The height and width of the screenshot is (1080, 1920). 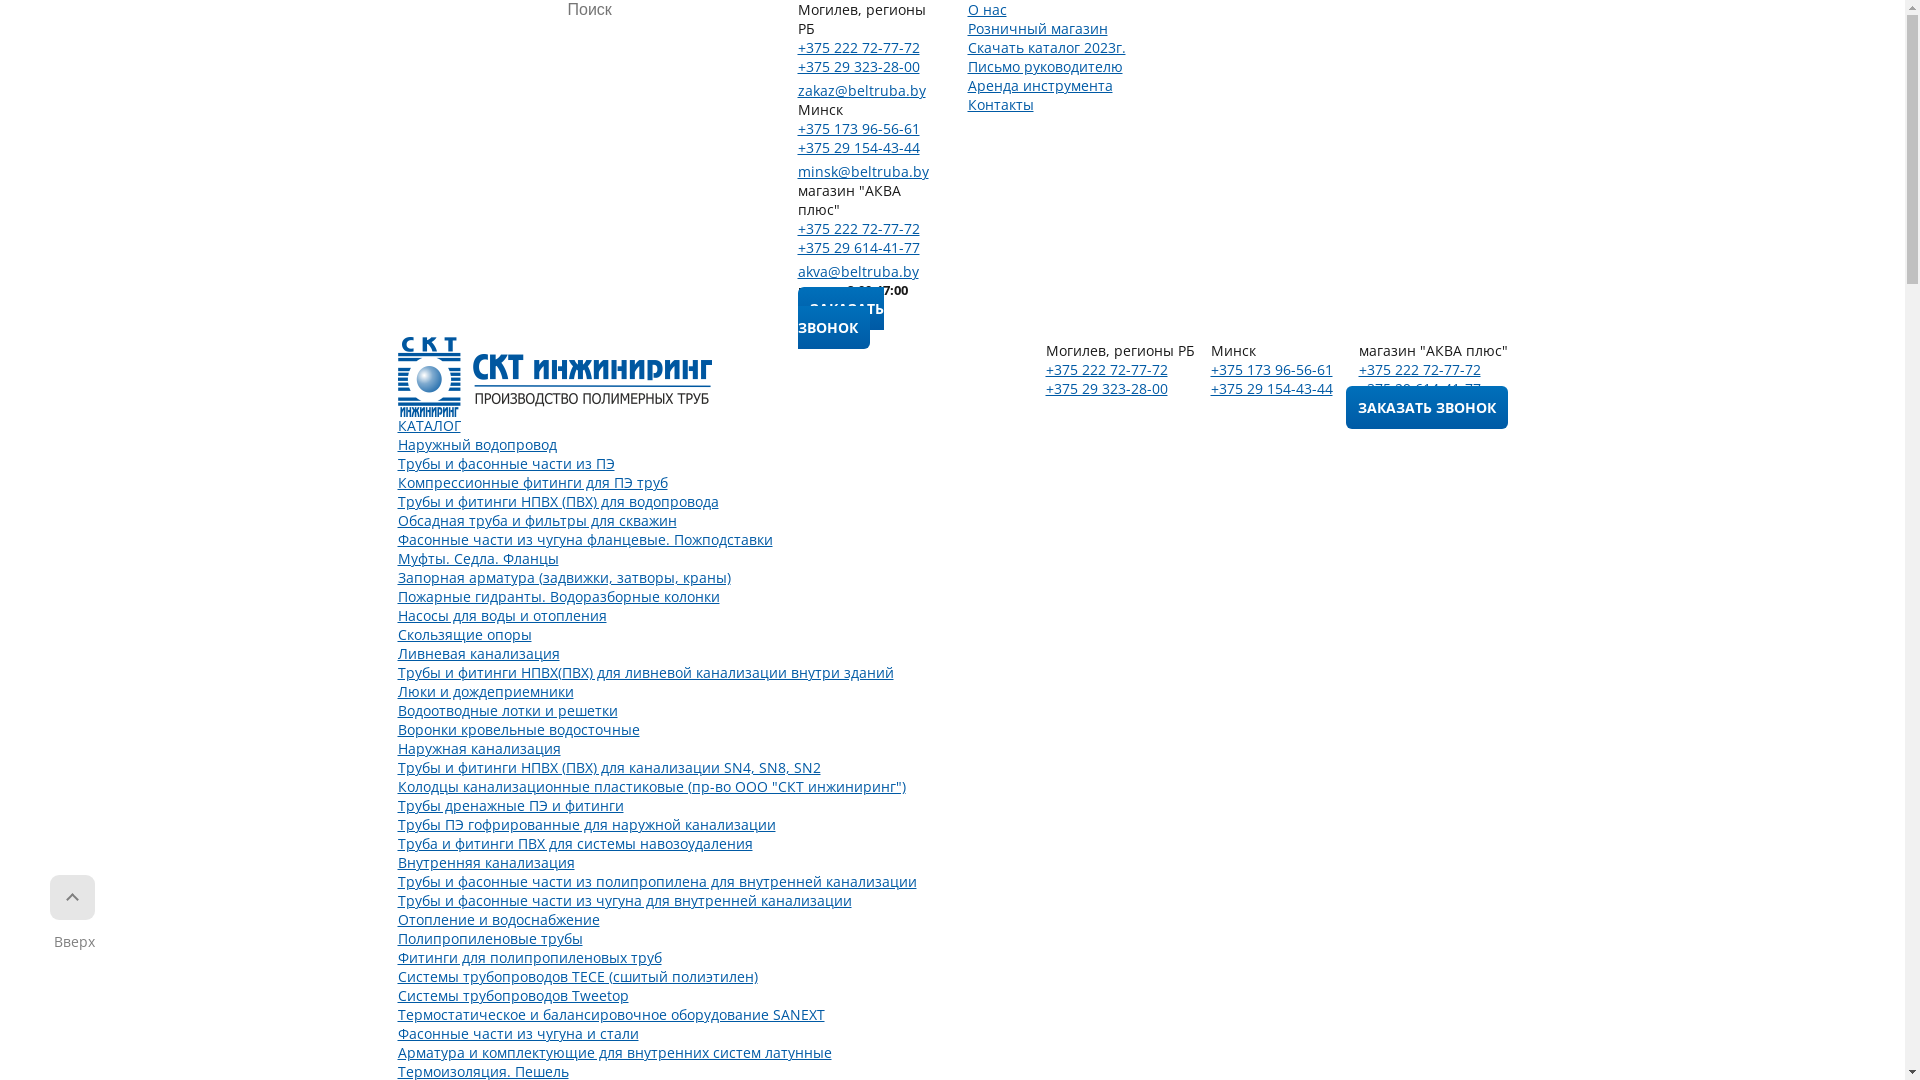 I want to click on +375 222 72-77-72, so click(x=859, y=228).